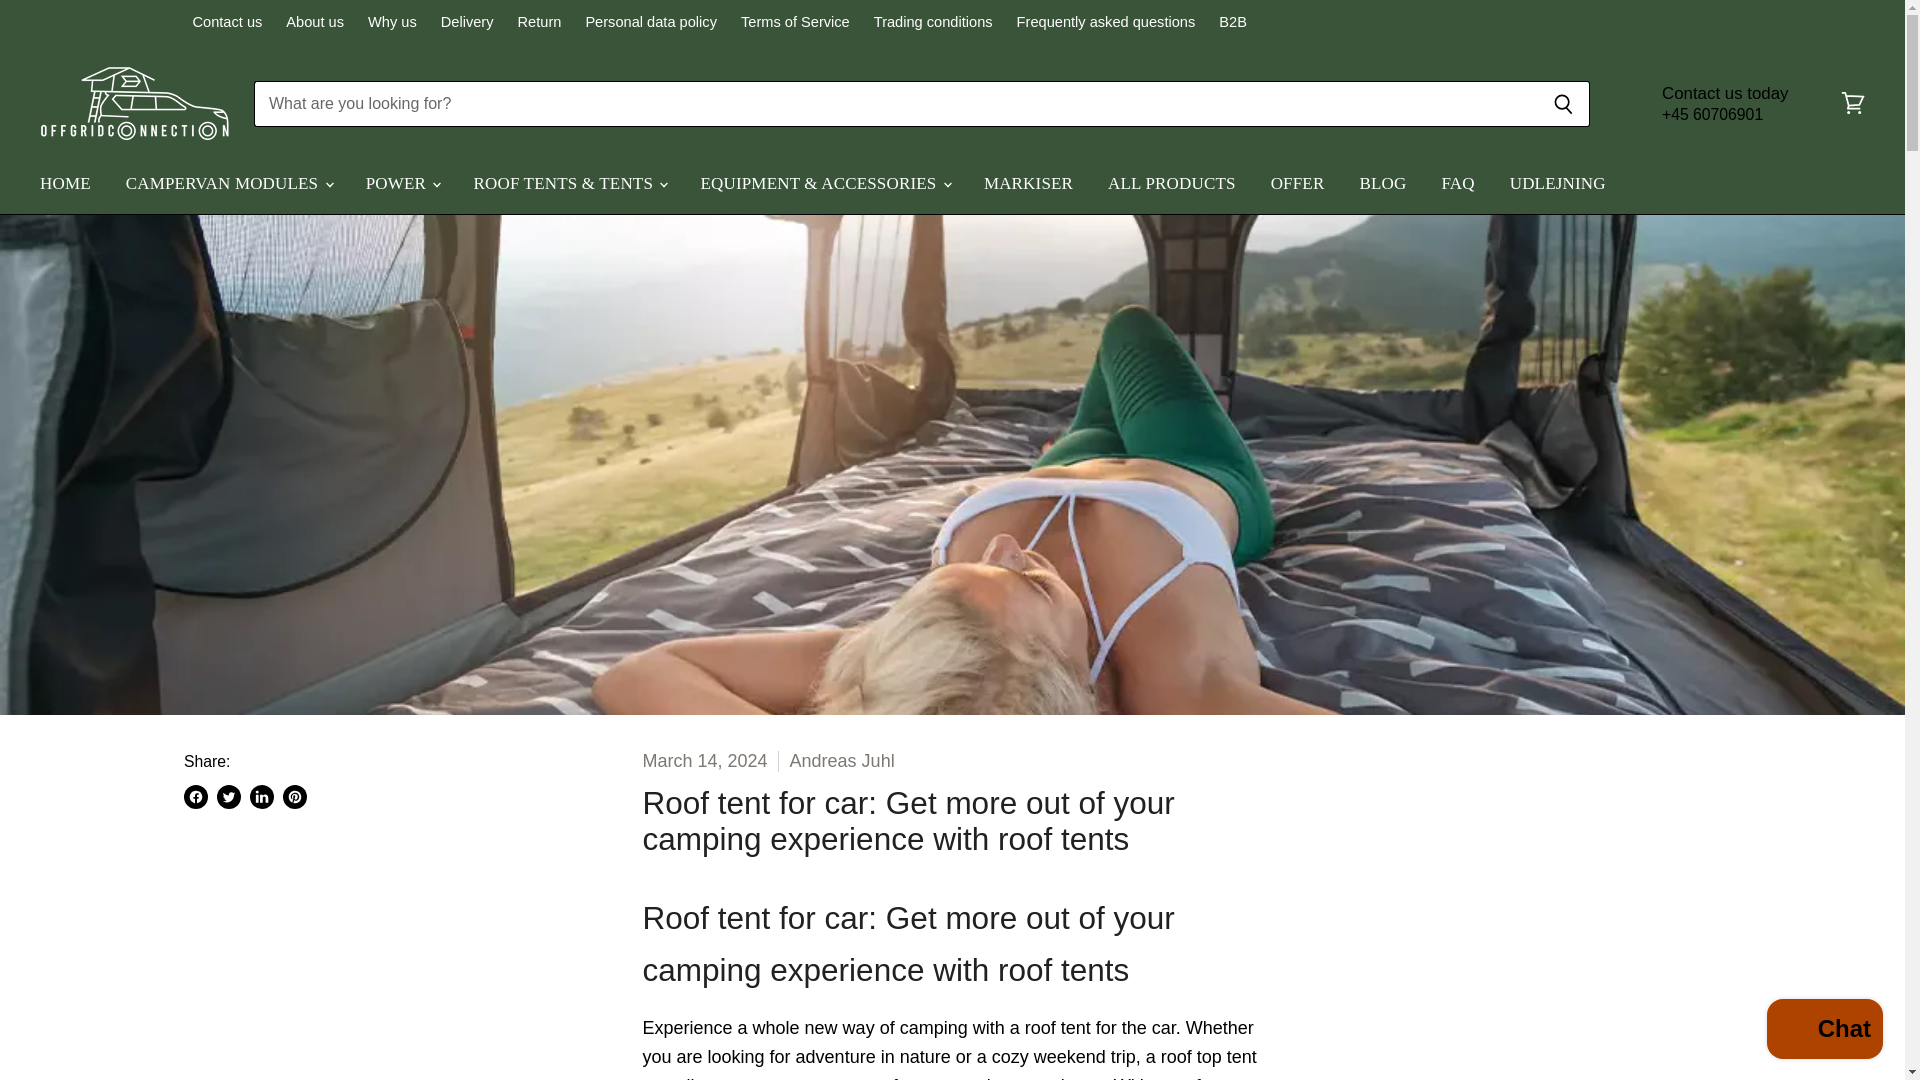 The height and width of the screenshot is (1080, 1920). Describe the element at coordinates (1638, 103) in the screenshot. I see `Chat icon` at that location.